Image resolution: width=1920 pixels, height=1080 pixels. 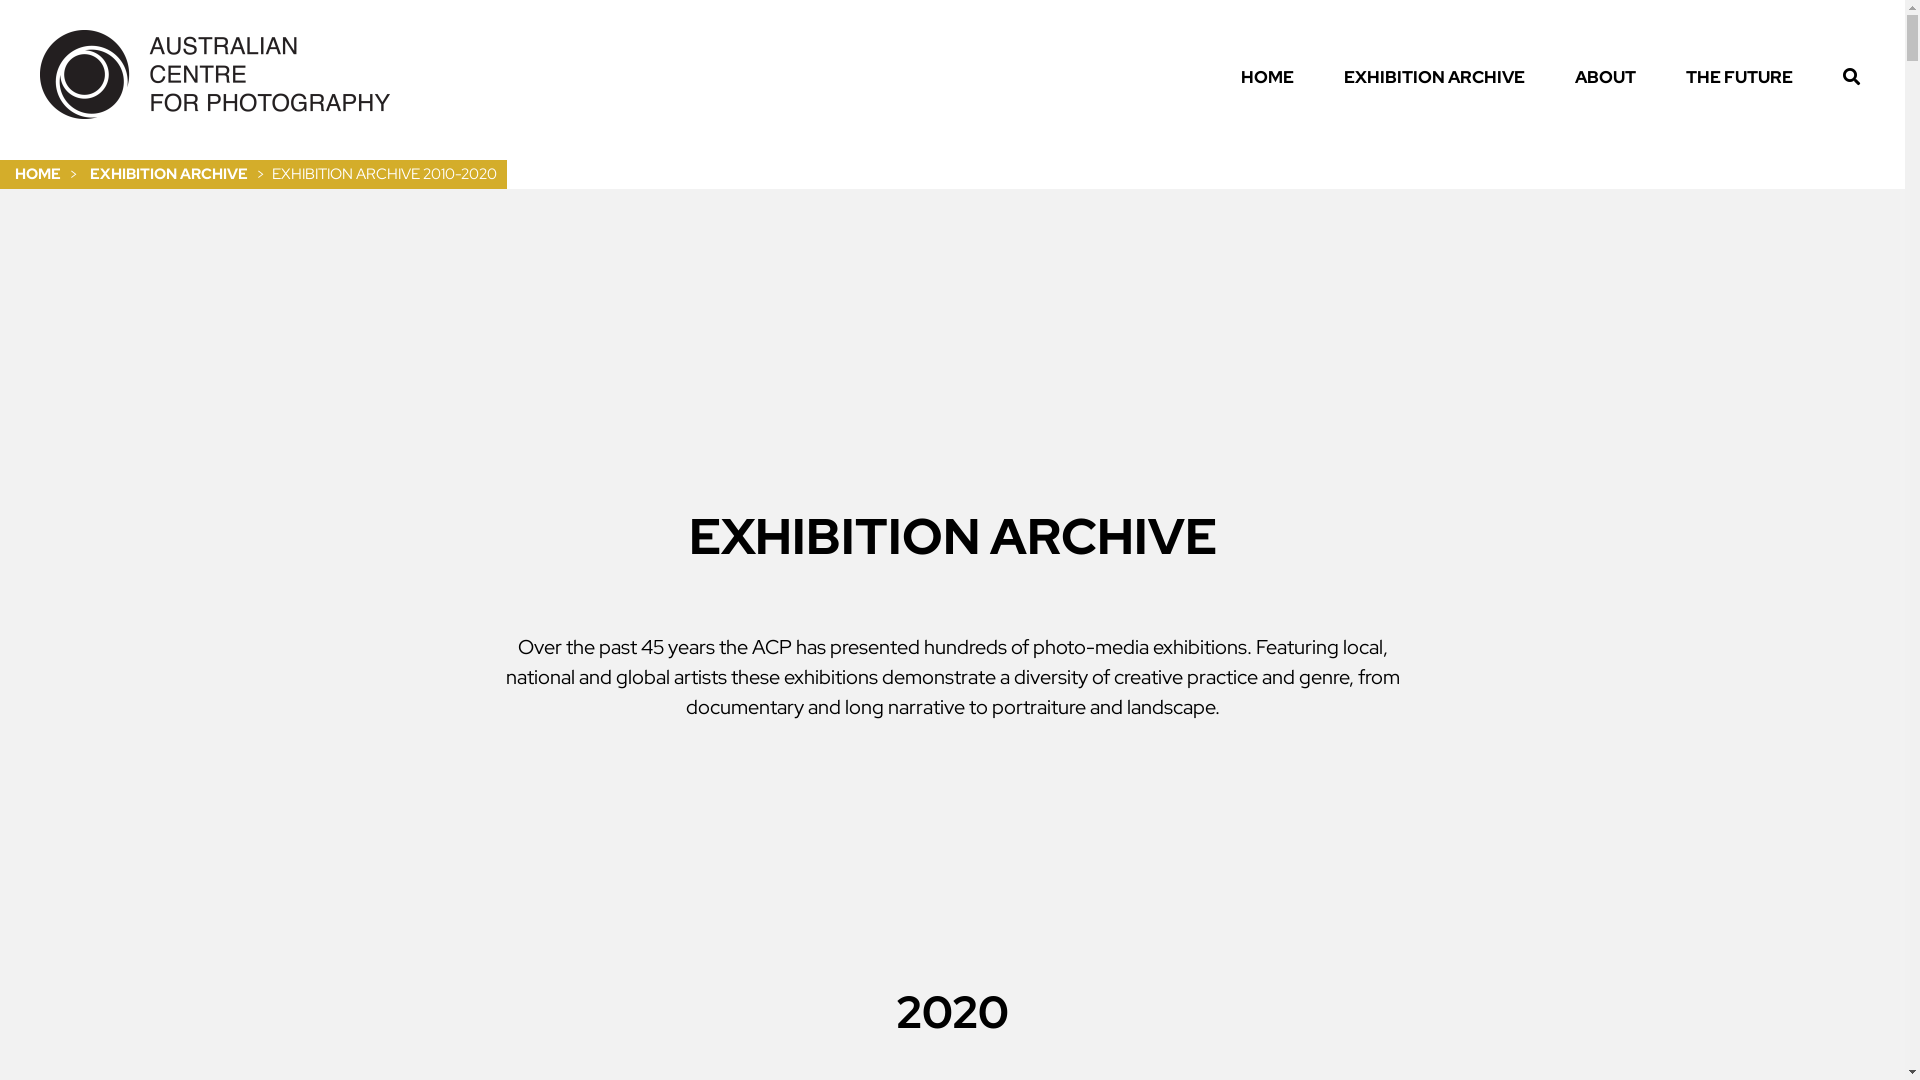 What do you see at coordinates (1444, 78) in the screenshot?
I see `EXHIBITION ARCHIVE` at bounding box center [1444, 78].